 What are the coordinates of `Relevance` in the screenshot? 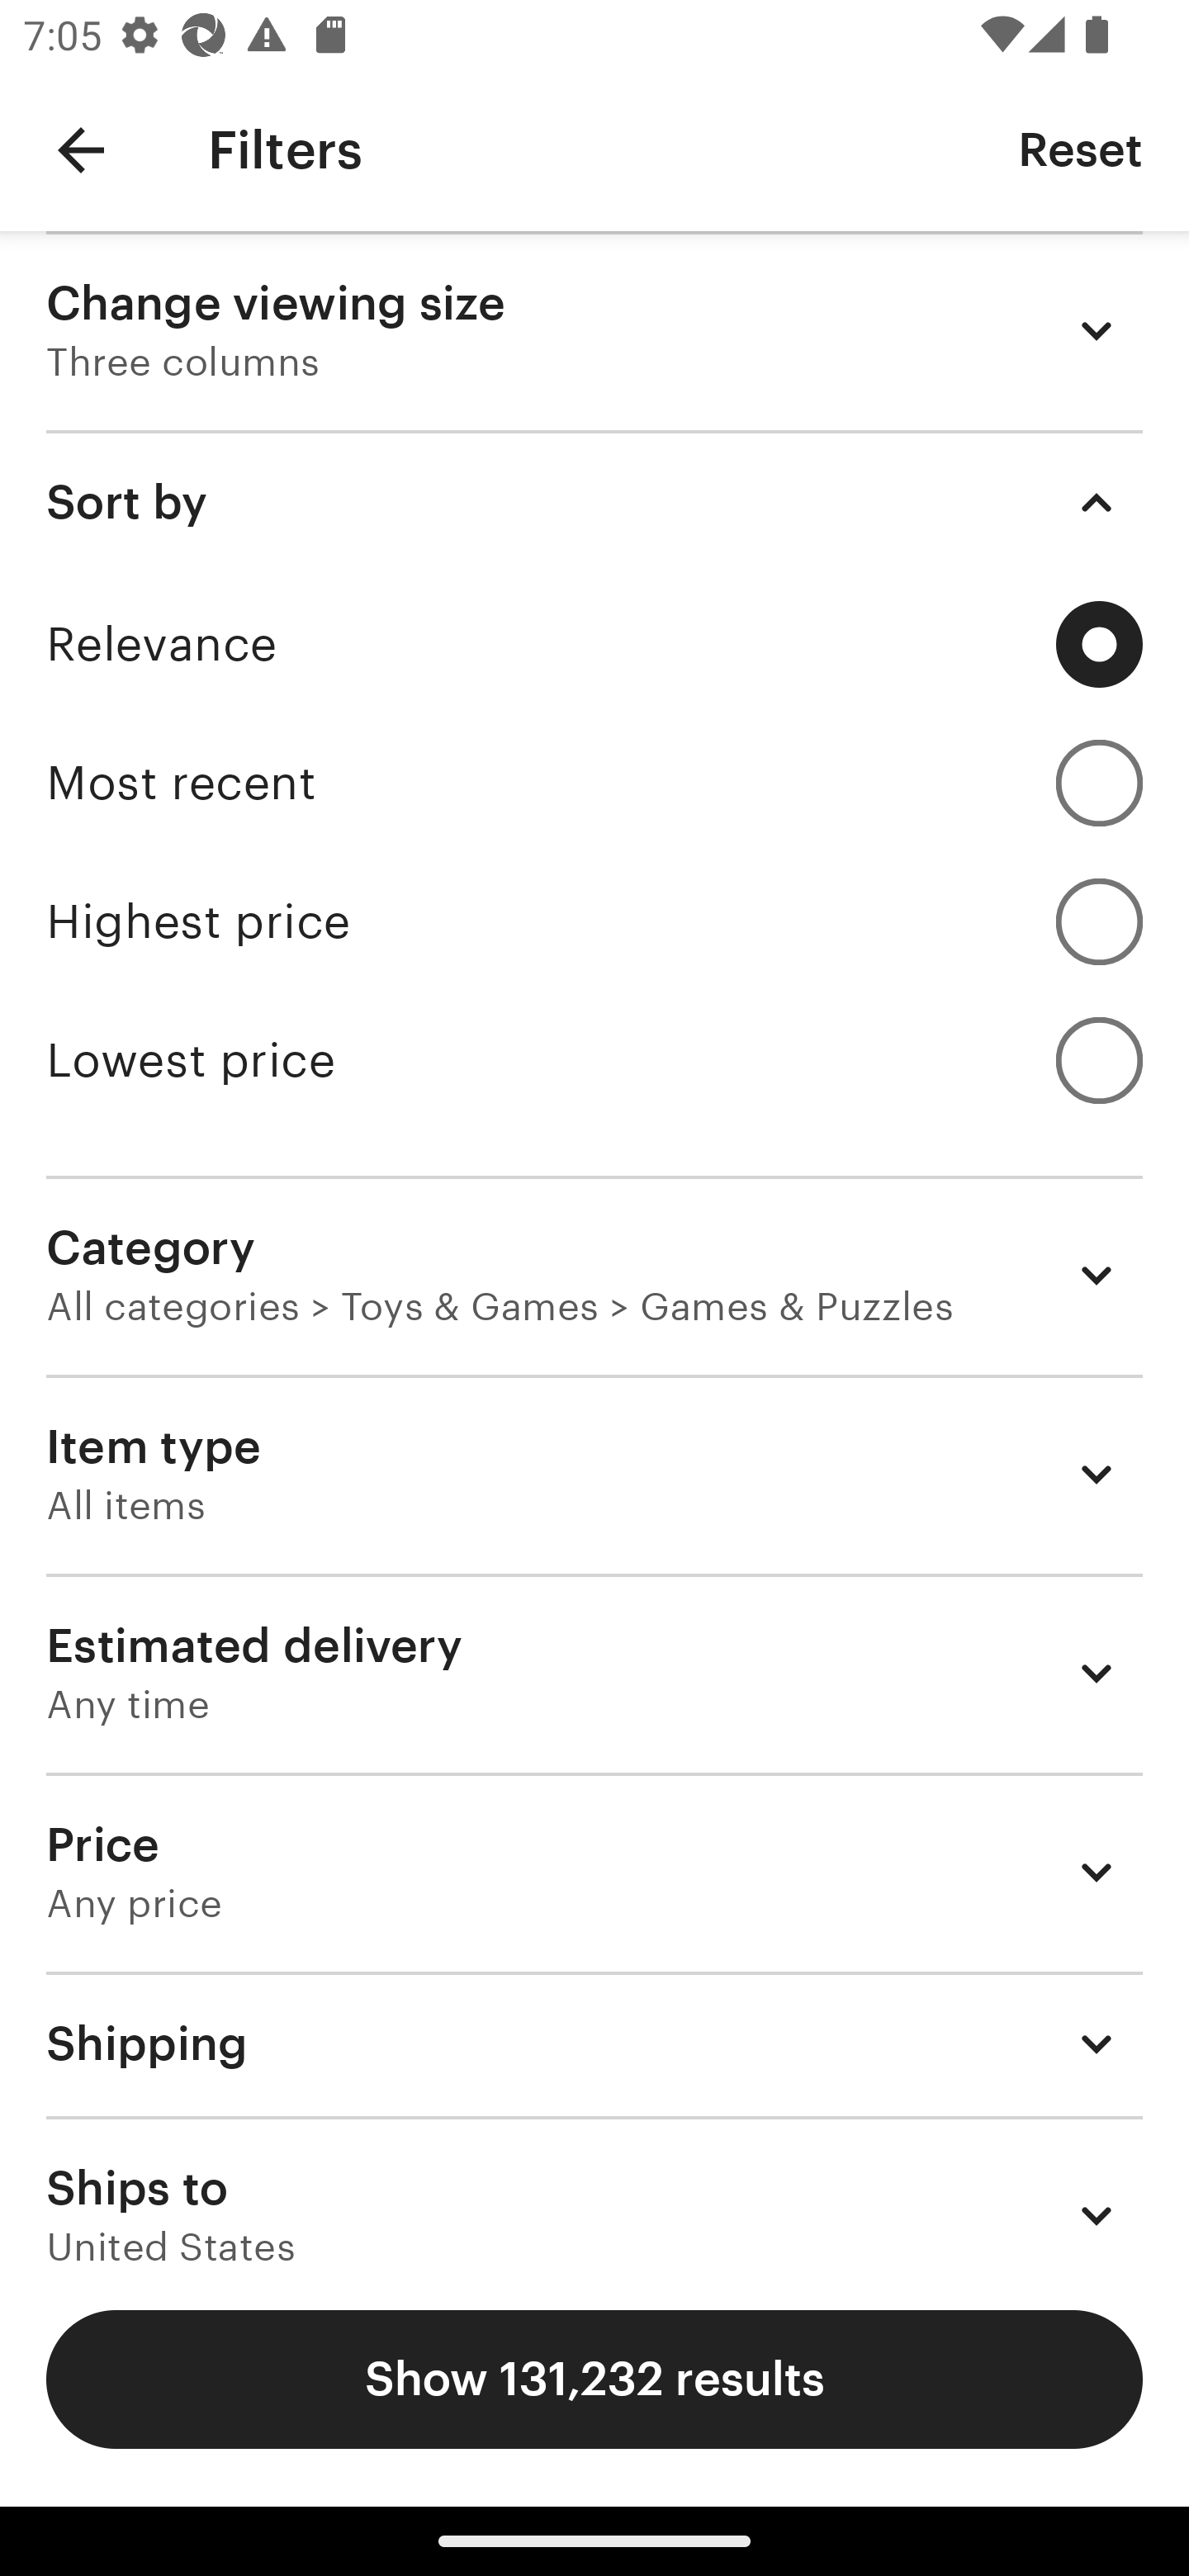 It's located at (594, 644).